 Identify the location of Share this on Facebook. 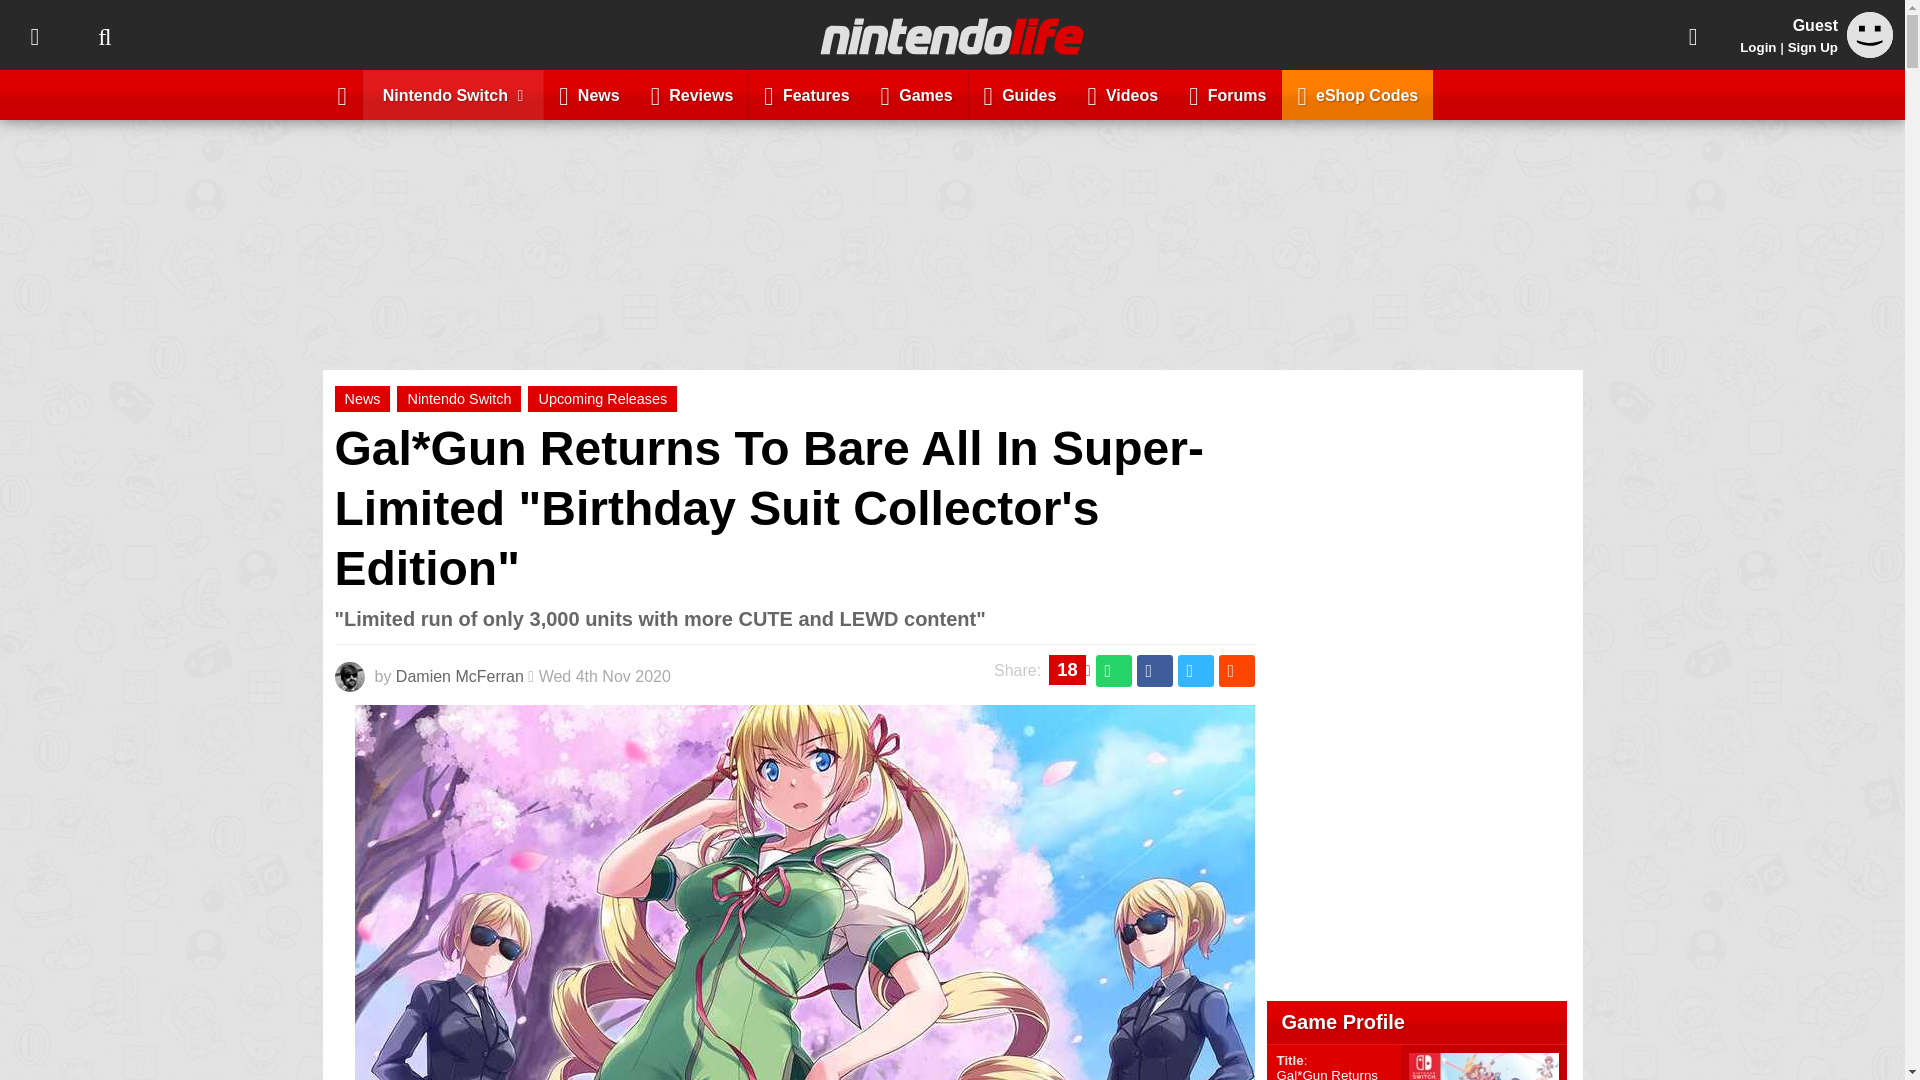
(1154, 670).